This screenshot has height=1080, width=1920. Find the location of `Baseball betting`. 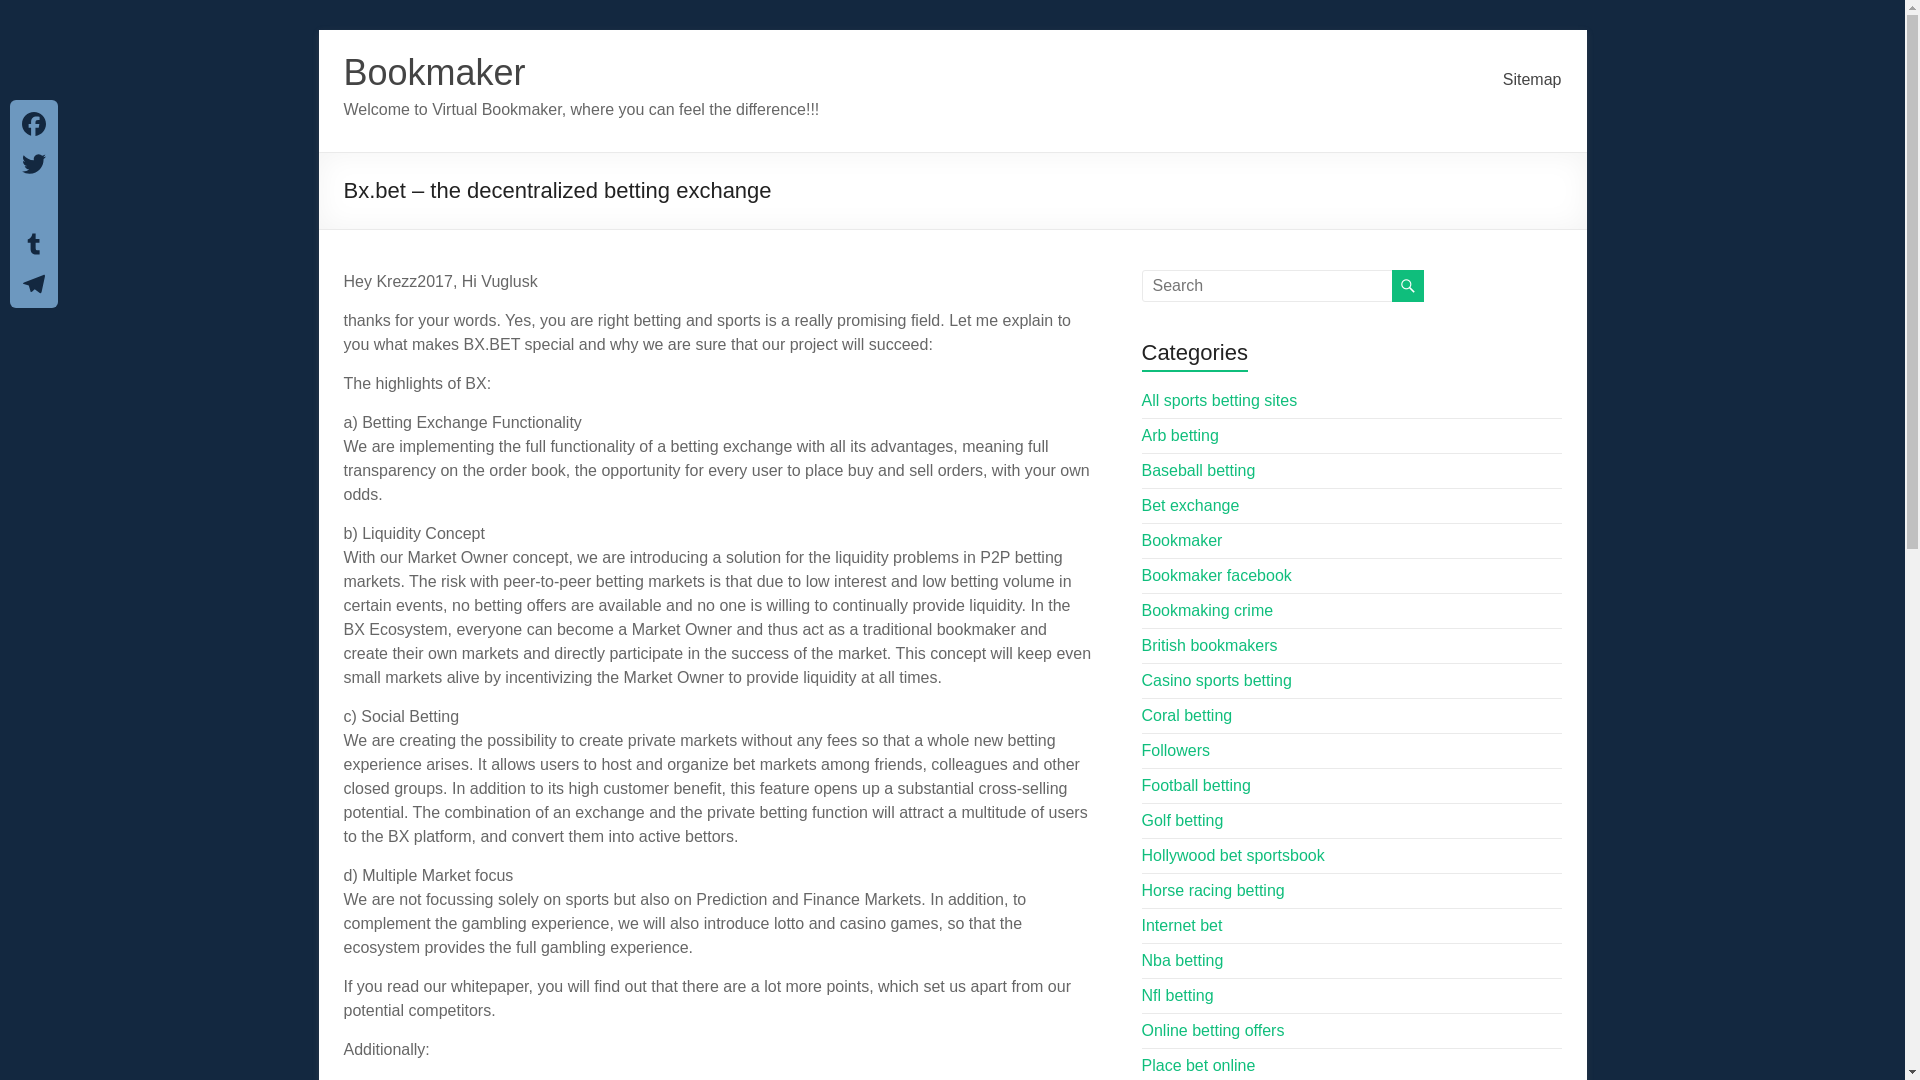

Baseball betting is located at coordinates (1198, 470).